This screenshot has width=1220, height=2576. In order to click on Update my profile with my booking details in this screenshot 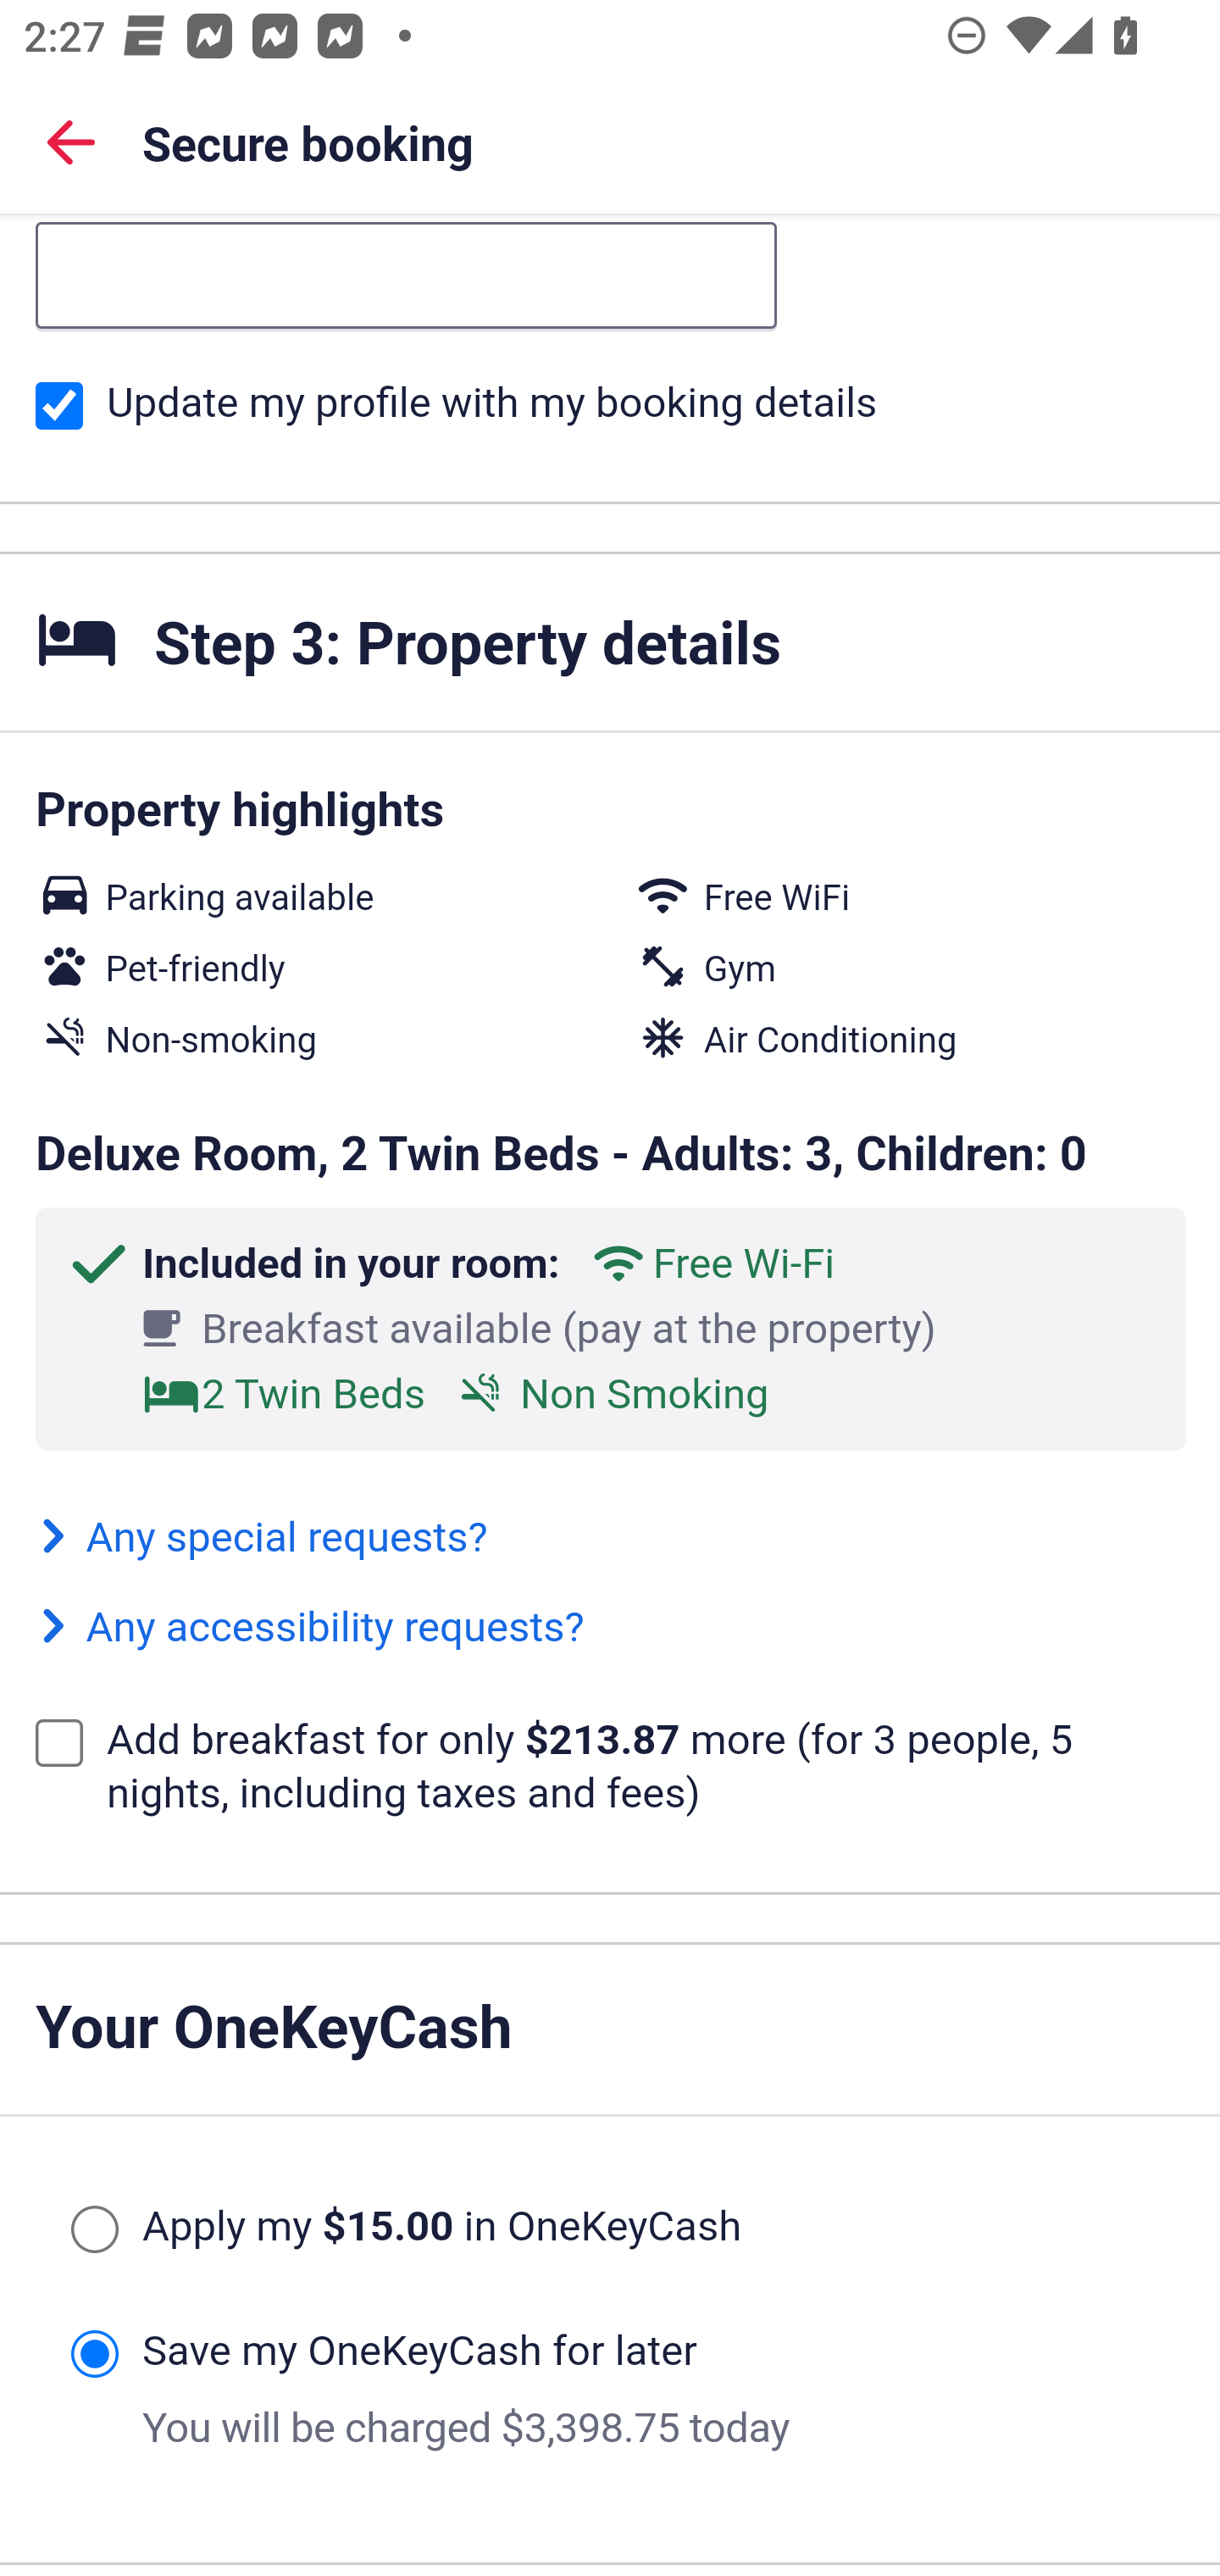, I will do `click(59, 403)`.